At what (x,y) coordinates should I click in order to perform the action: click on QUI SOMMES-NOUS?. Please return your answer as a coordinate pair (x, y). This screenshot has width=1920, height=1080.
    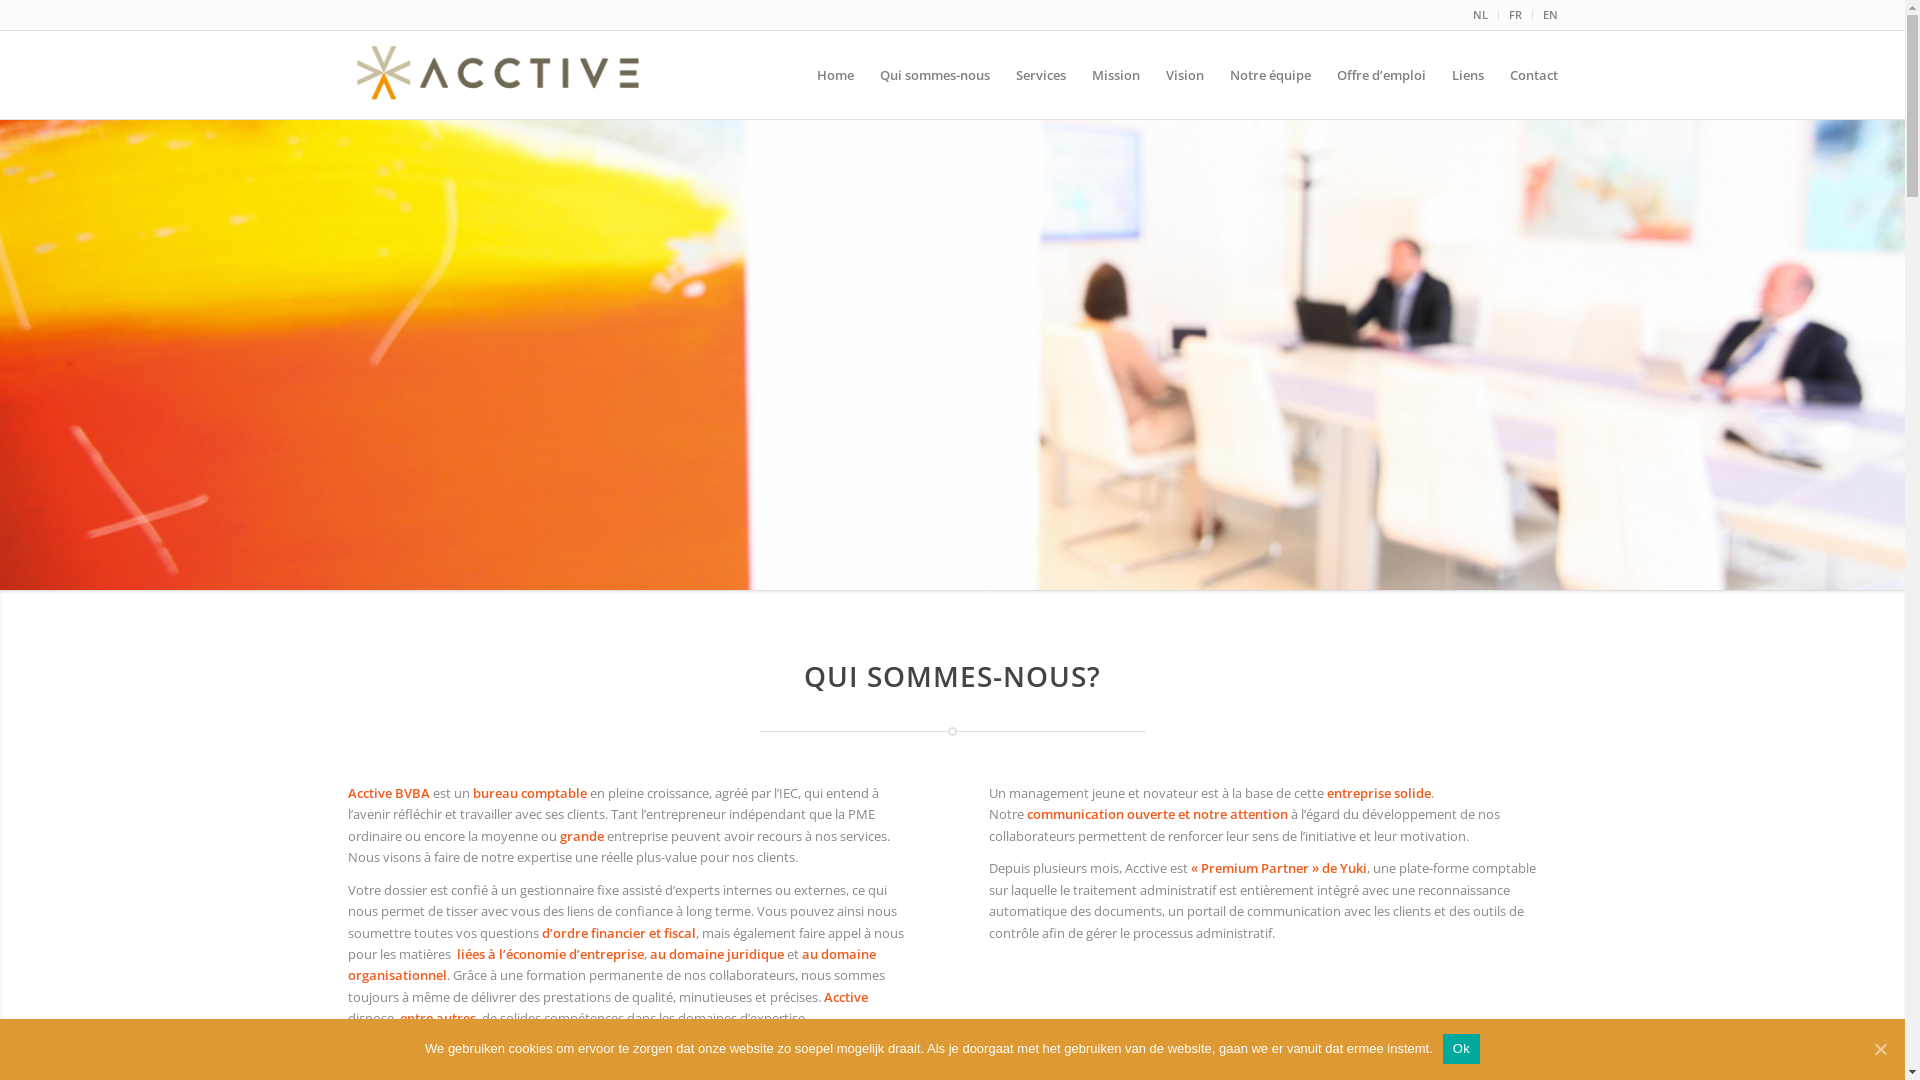
    Looking at the image, I should click on (952, 676).